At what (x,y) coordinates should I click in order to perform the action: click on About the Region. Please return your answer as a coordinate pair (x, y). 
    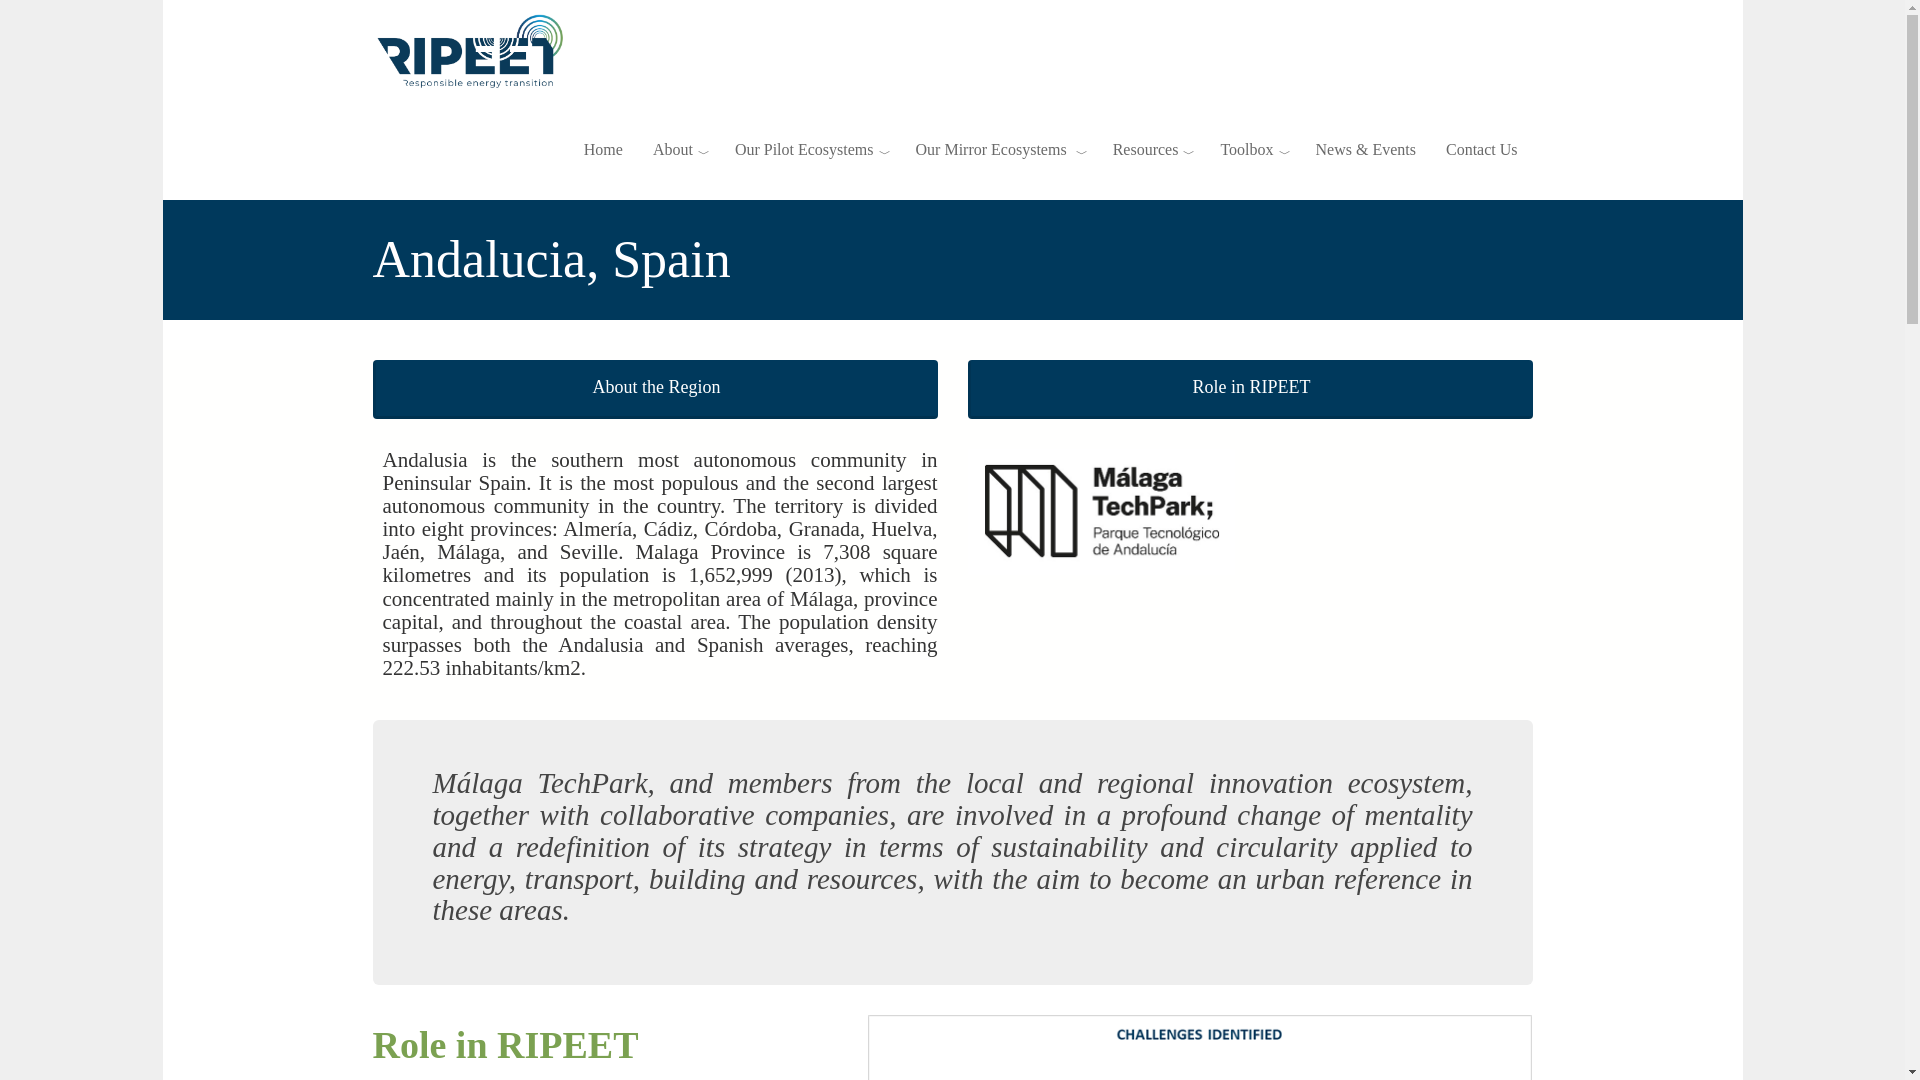
    Looking at the image, I should click on (654, 389).